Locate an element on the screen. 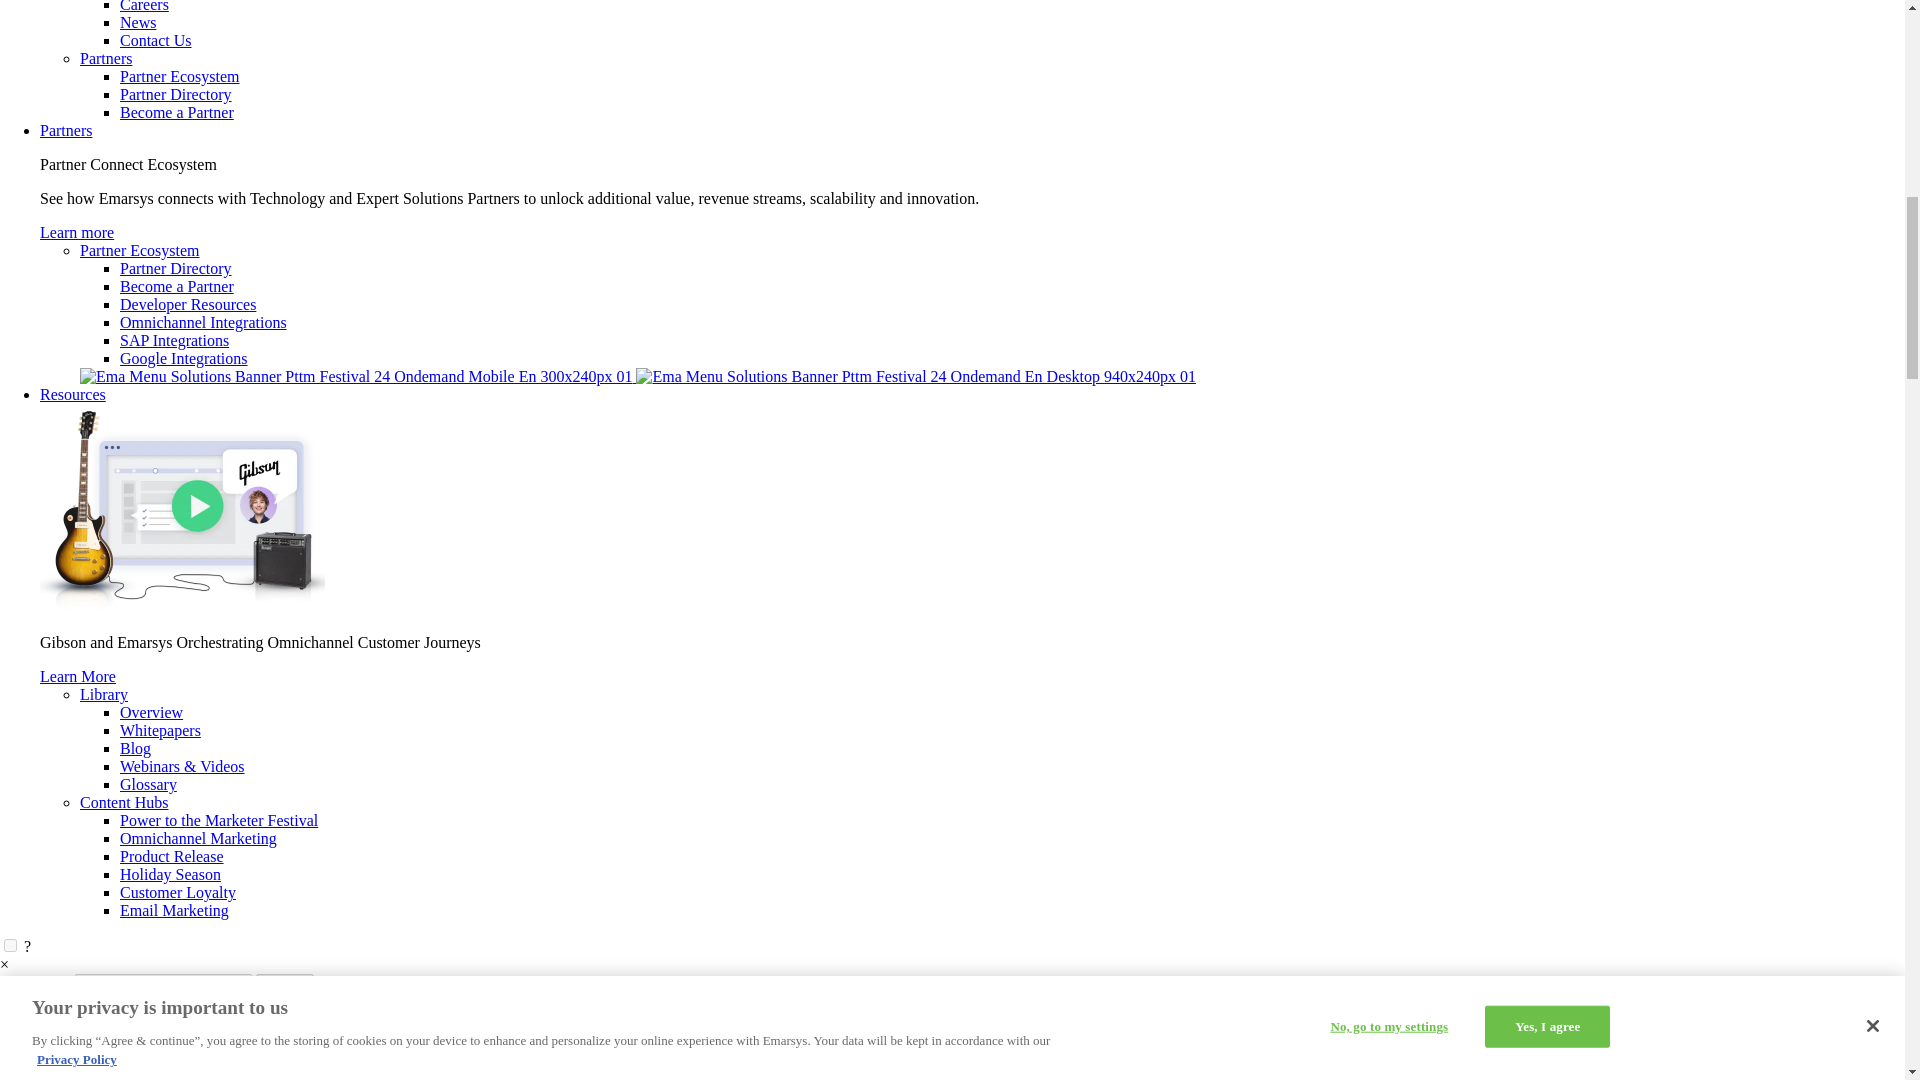 The height and width of the screenshot is (1080, 1920). En is located at coordinates (48, 1038).